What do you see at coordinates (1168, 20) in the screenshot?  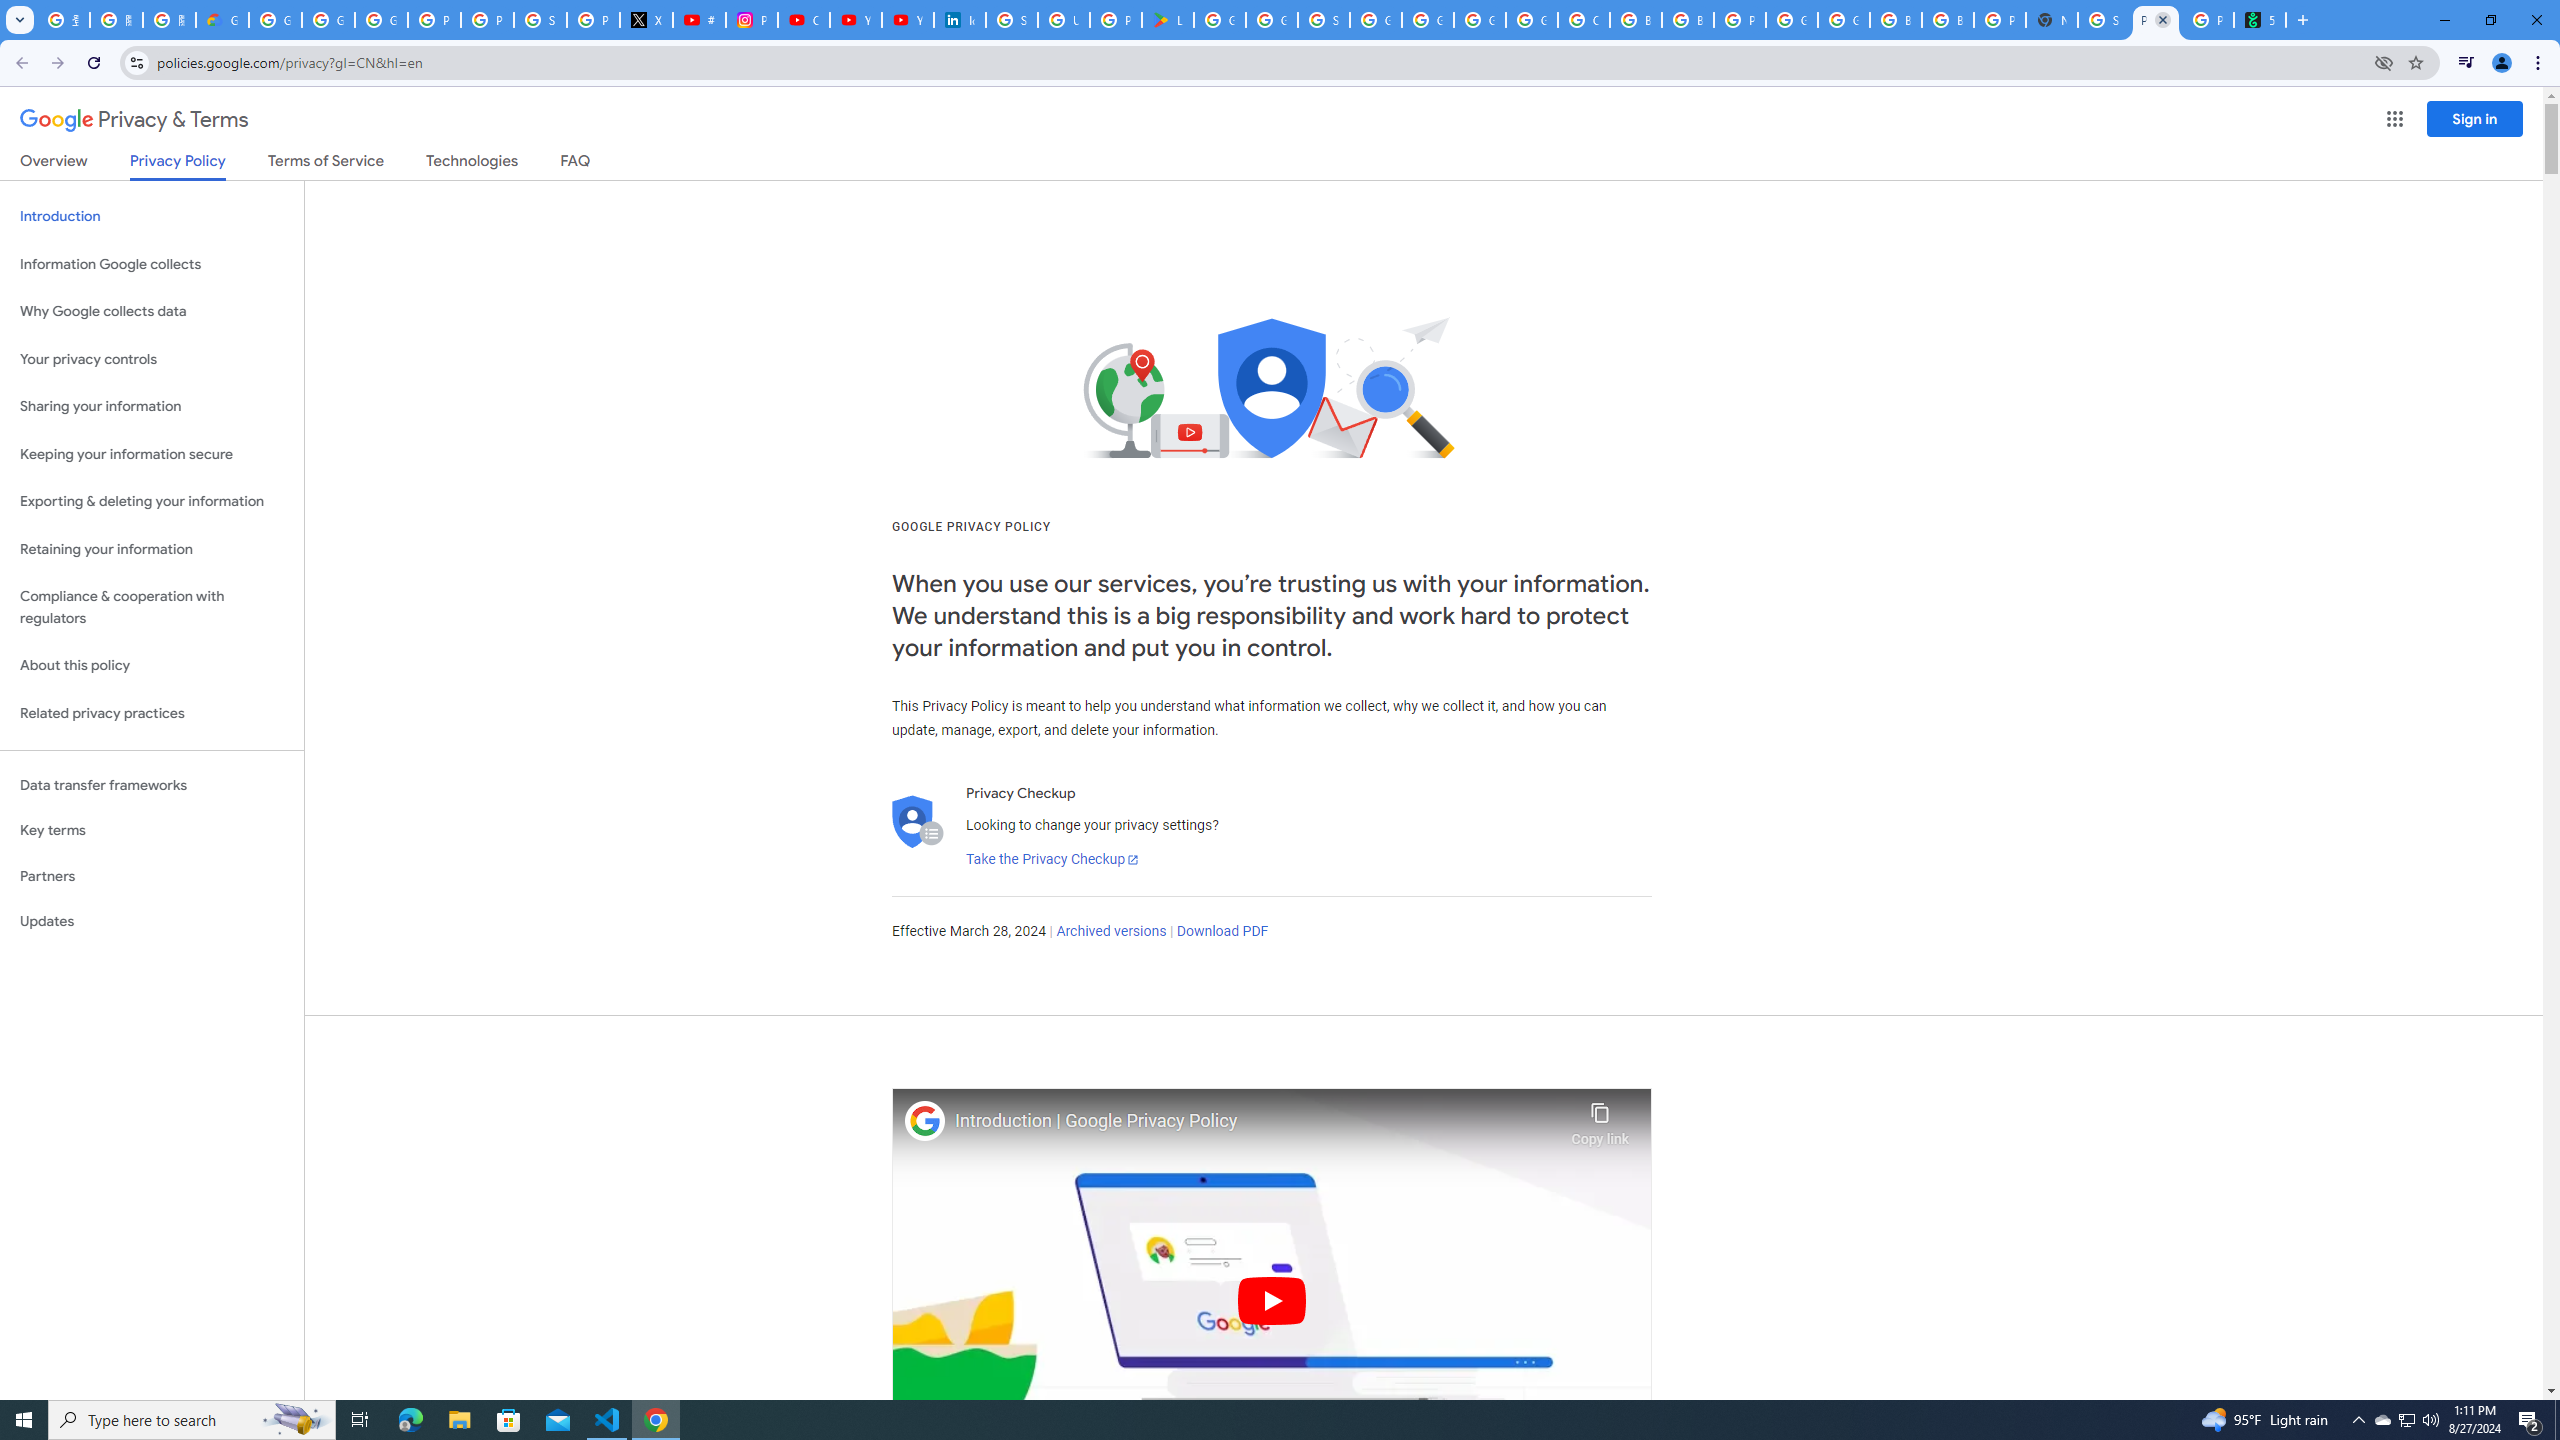 I see `Last Shelter: Survival - Apps on Google Play` at bounding box center [1168, 20].